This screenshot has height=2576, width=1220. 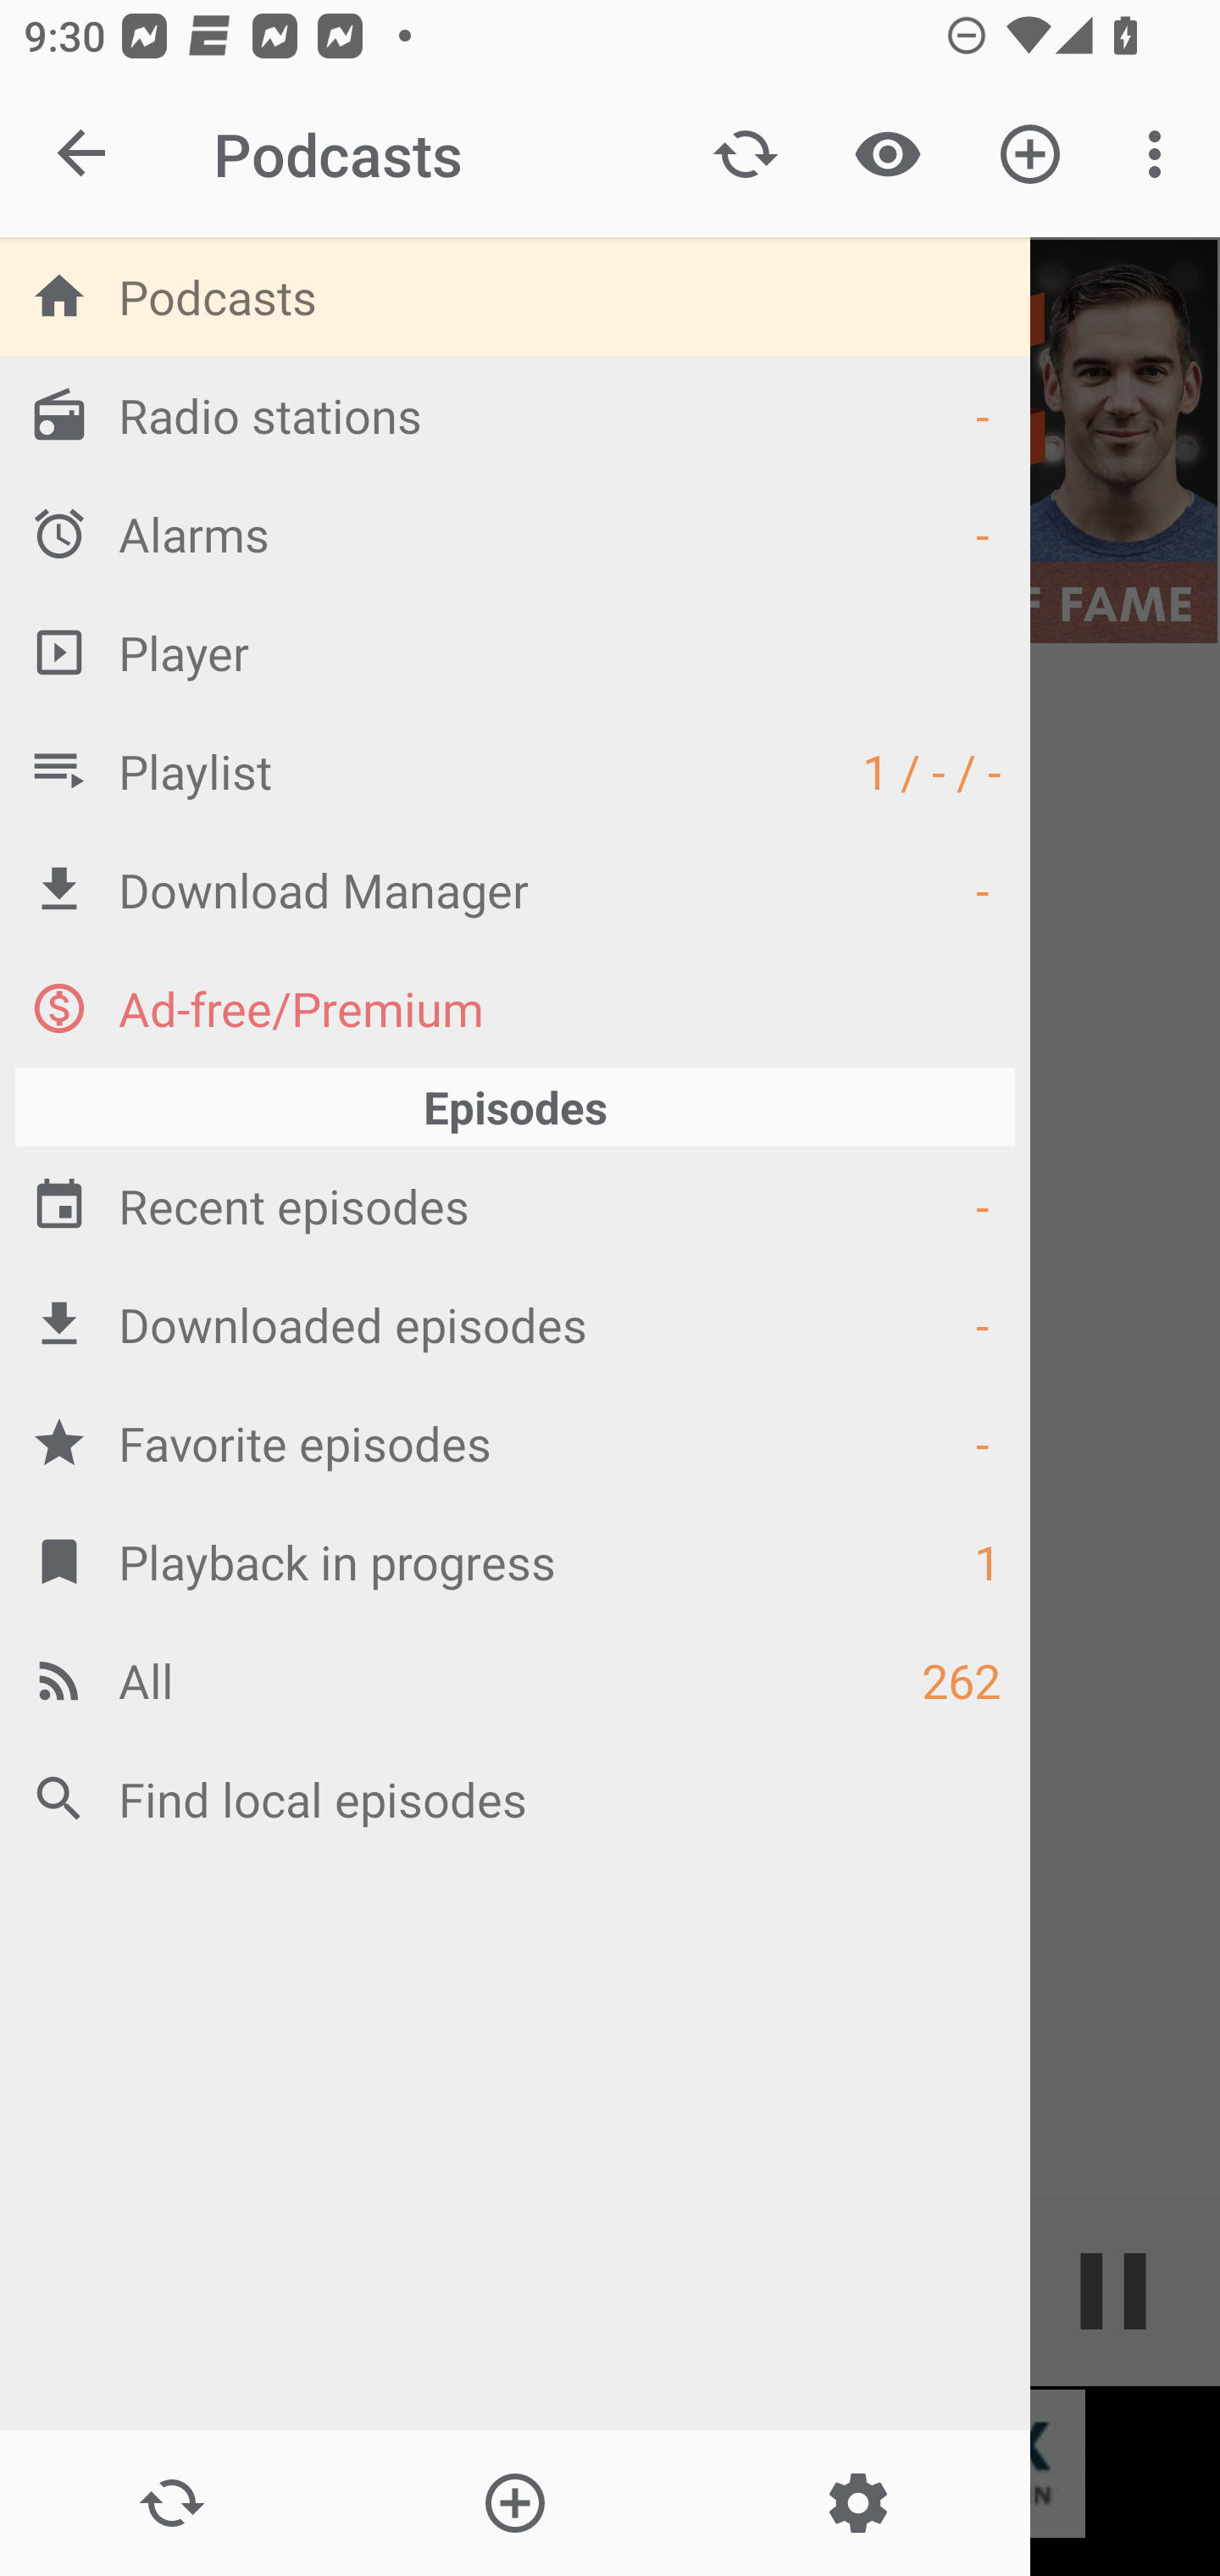 I want to click on Downloaded episodes  - , so click(x=515, y=1324).